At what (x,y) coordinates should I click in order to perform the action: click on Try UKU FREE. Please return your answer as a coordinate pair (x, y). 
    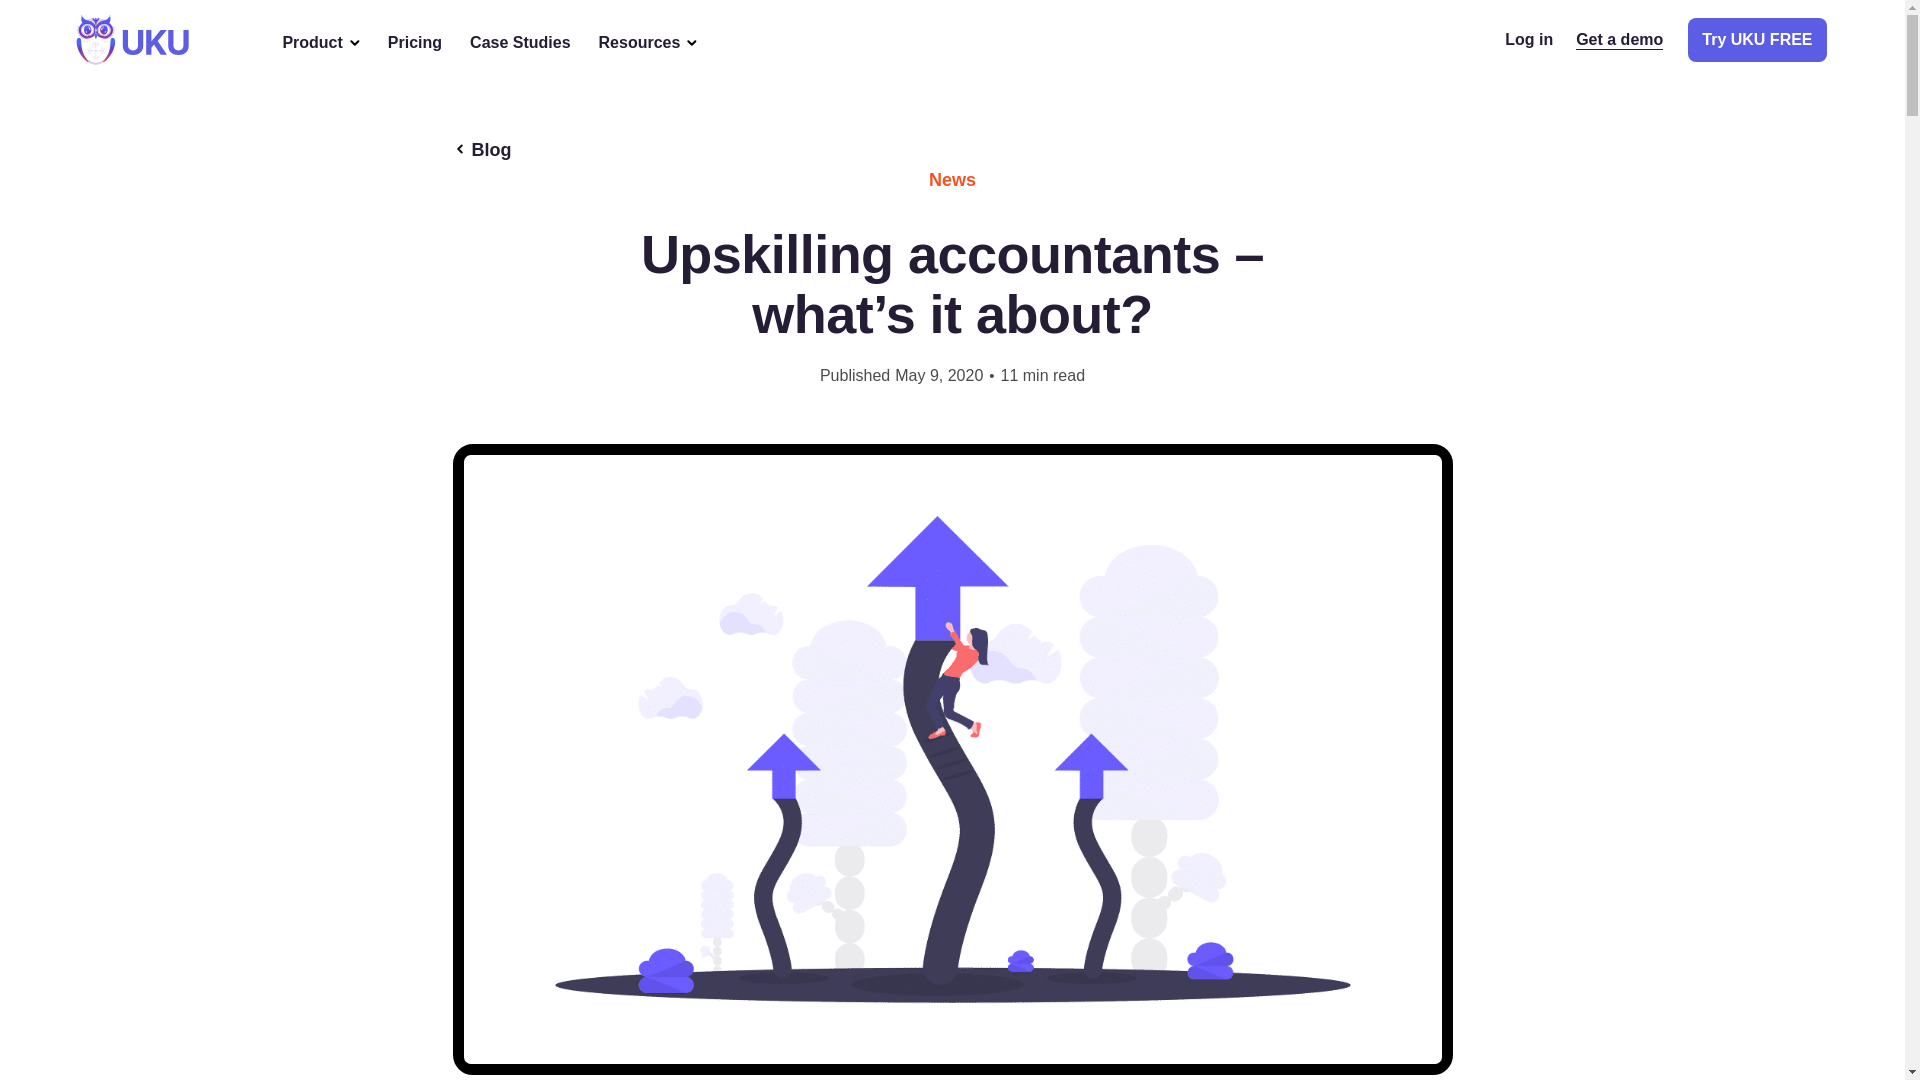
    Looking at the image, I should click on (1756, 40).